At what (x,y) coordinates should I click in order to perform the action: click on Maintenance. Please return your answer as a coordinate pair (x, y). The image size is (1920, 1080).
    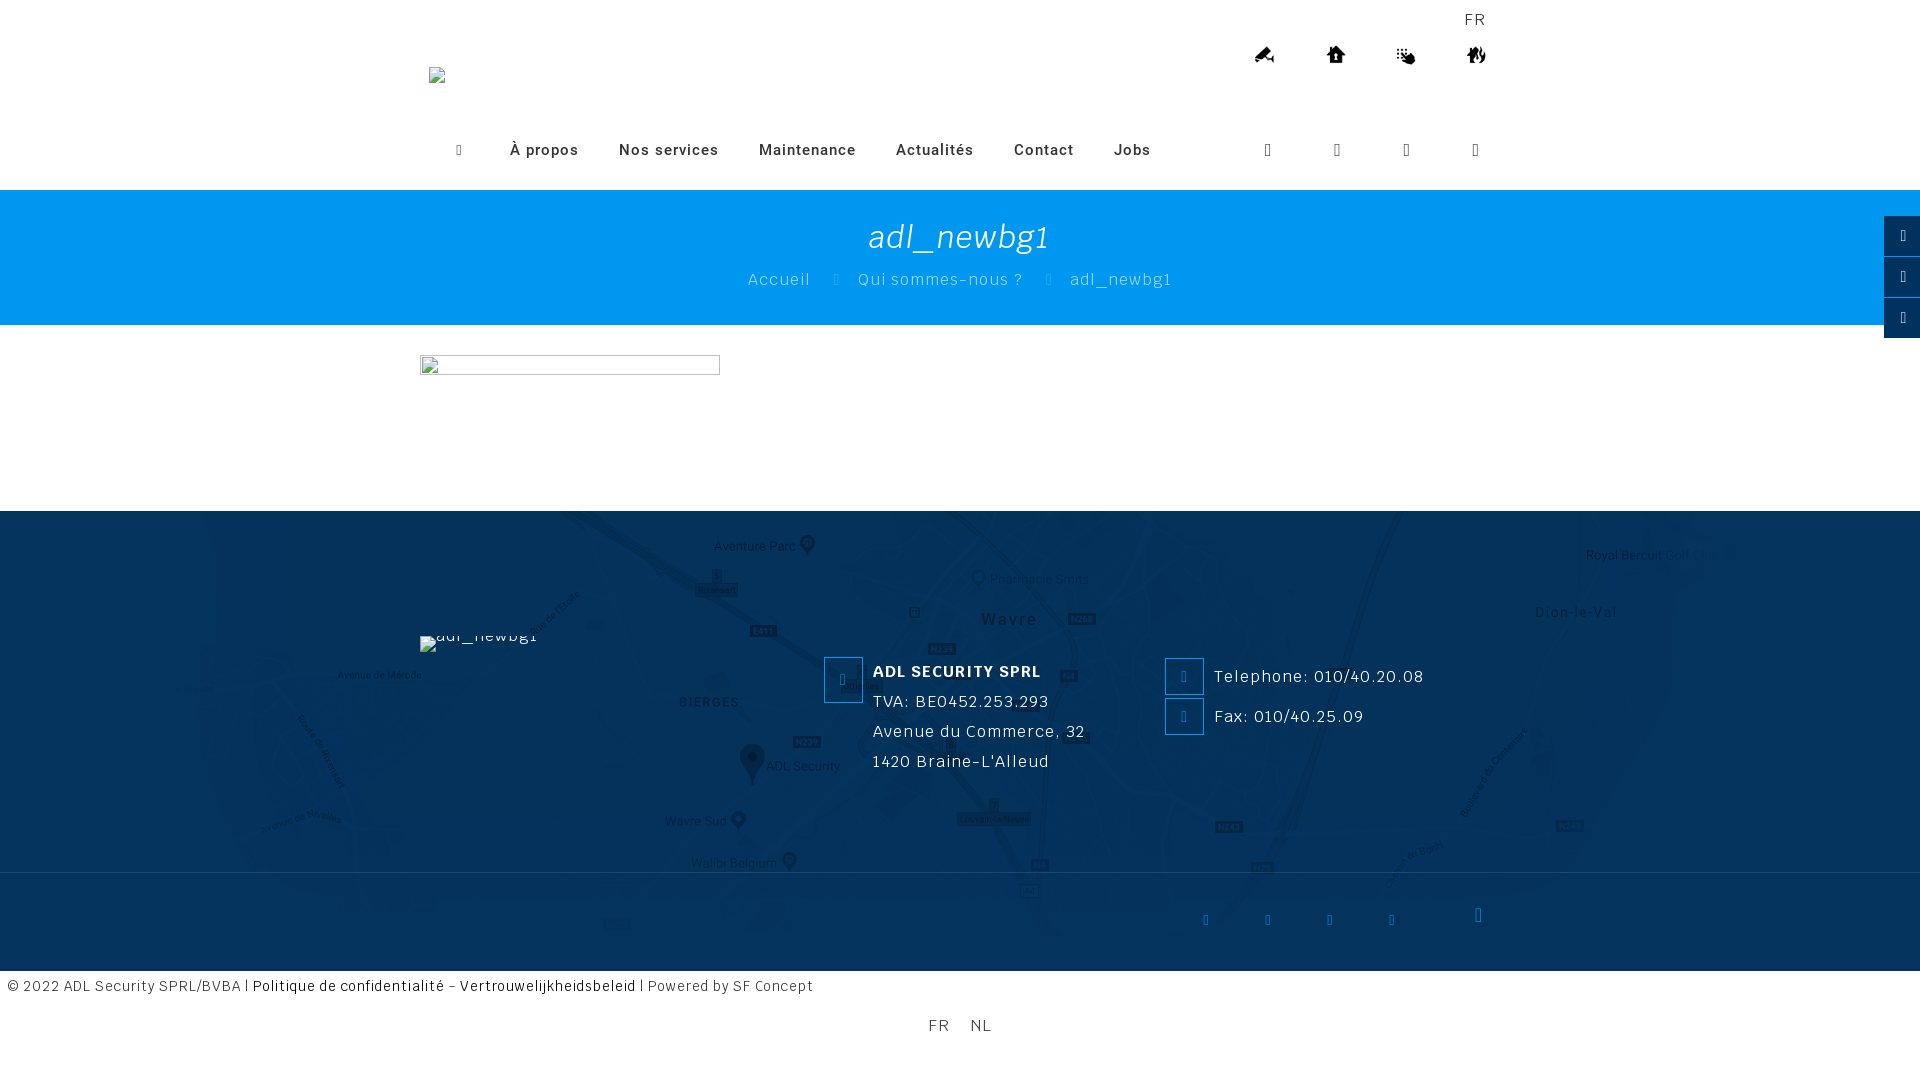
    Looking at the image, I should click on (808, 150).